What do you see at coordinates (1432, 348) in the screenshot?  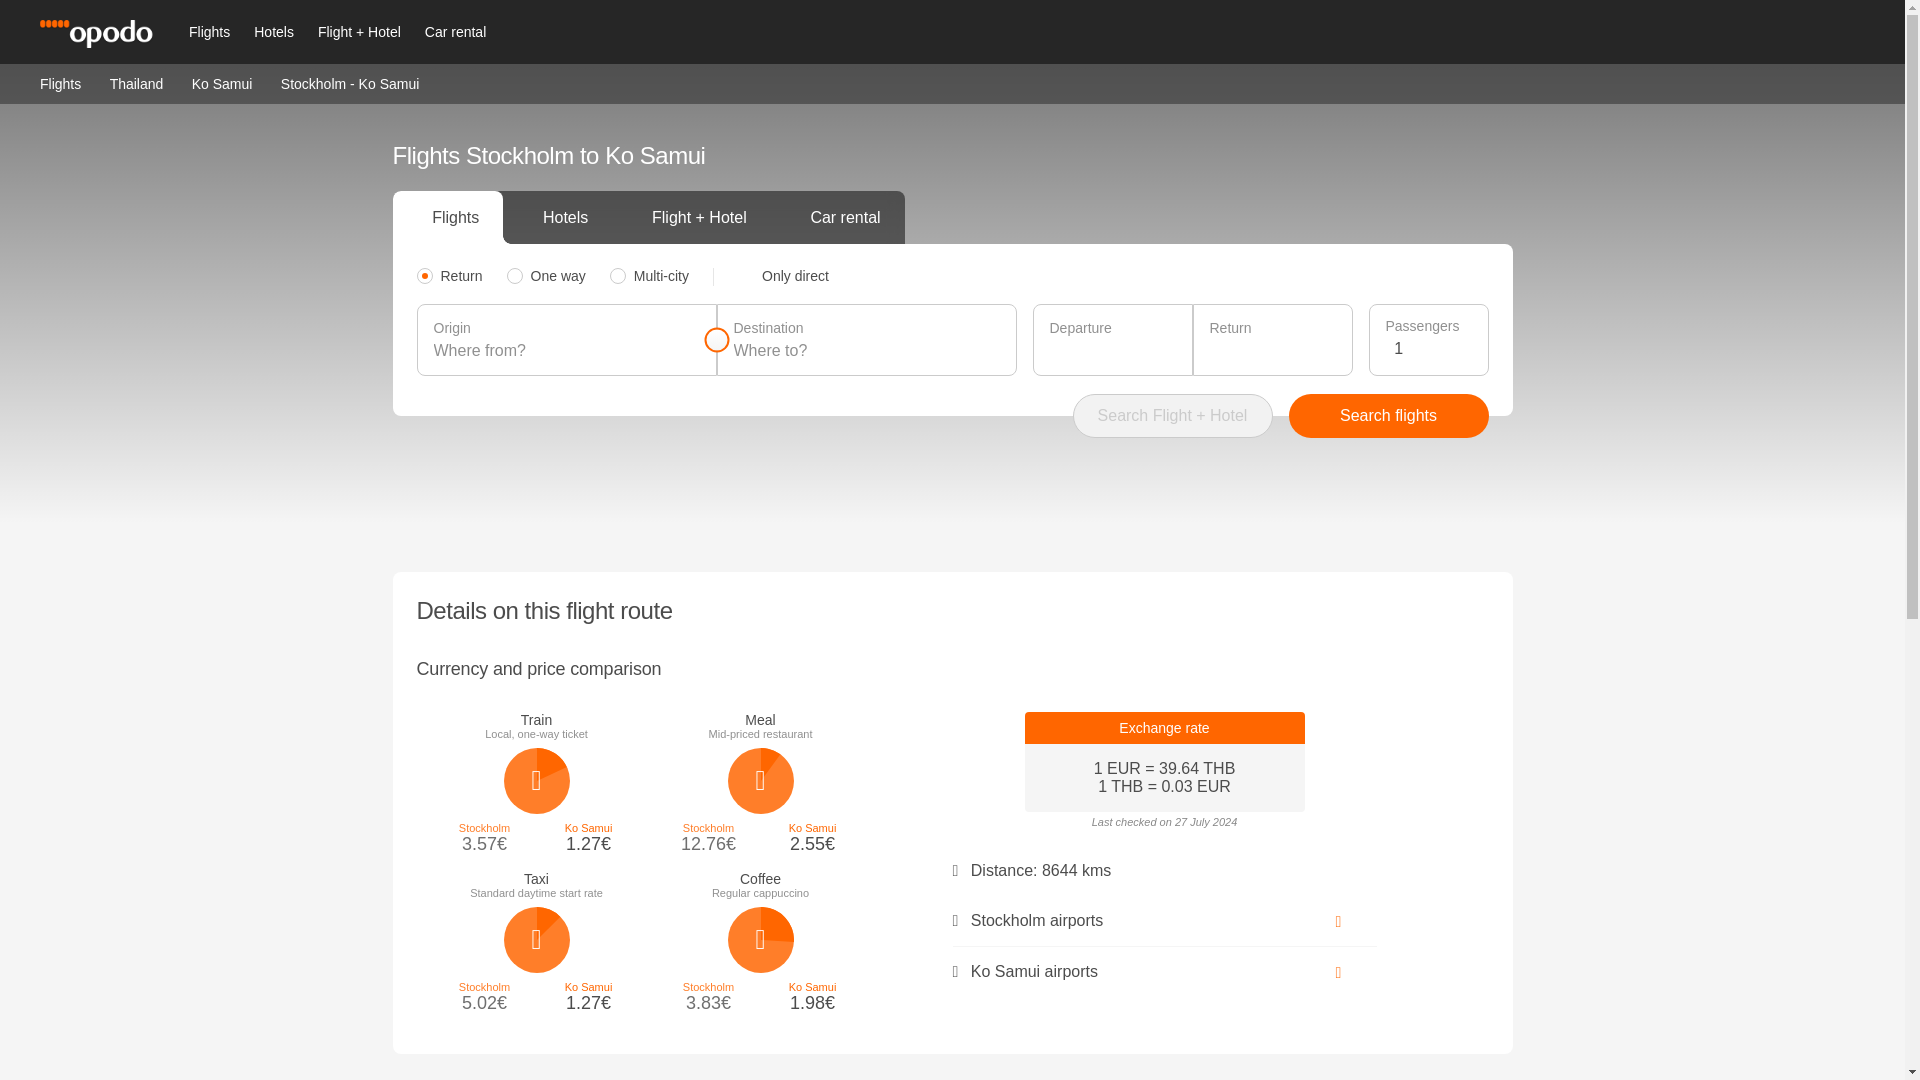 I see `1` at bounding box center [1432, 348].